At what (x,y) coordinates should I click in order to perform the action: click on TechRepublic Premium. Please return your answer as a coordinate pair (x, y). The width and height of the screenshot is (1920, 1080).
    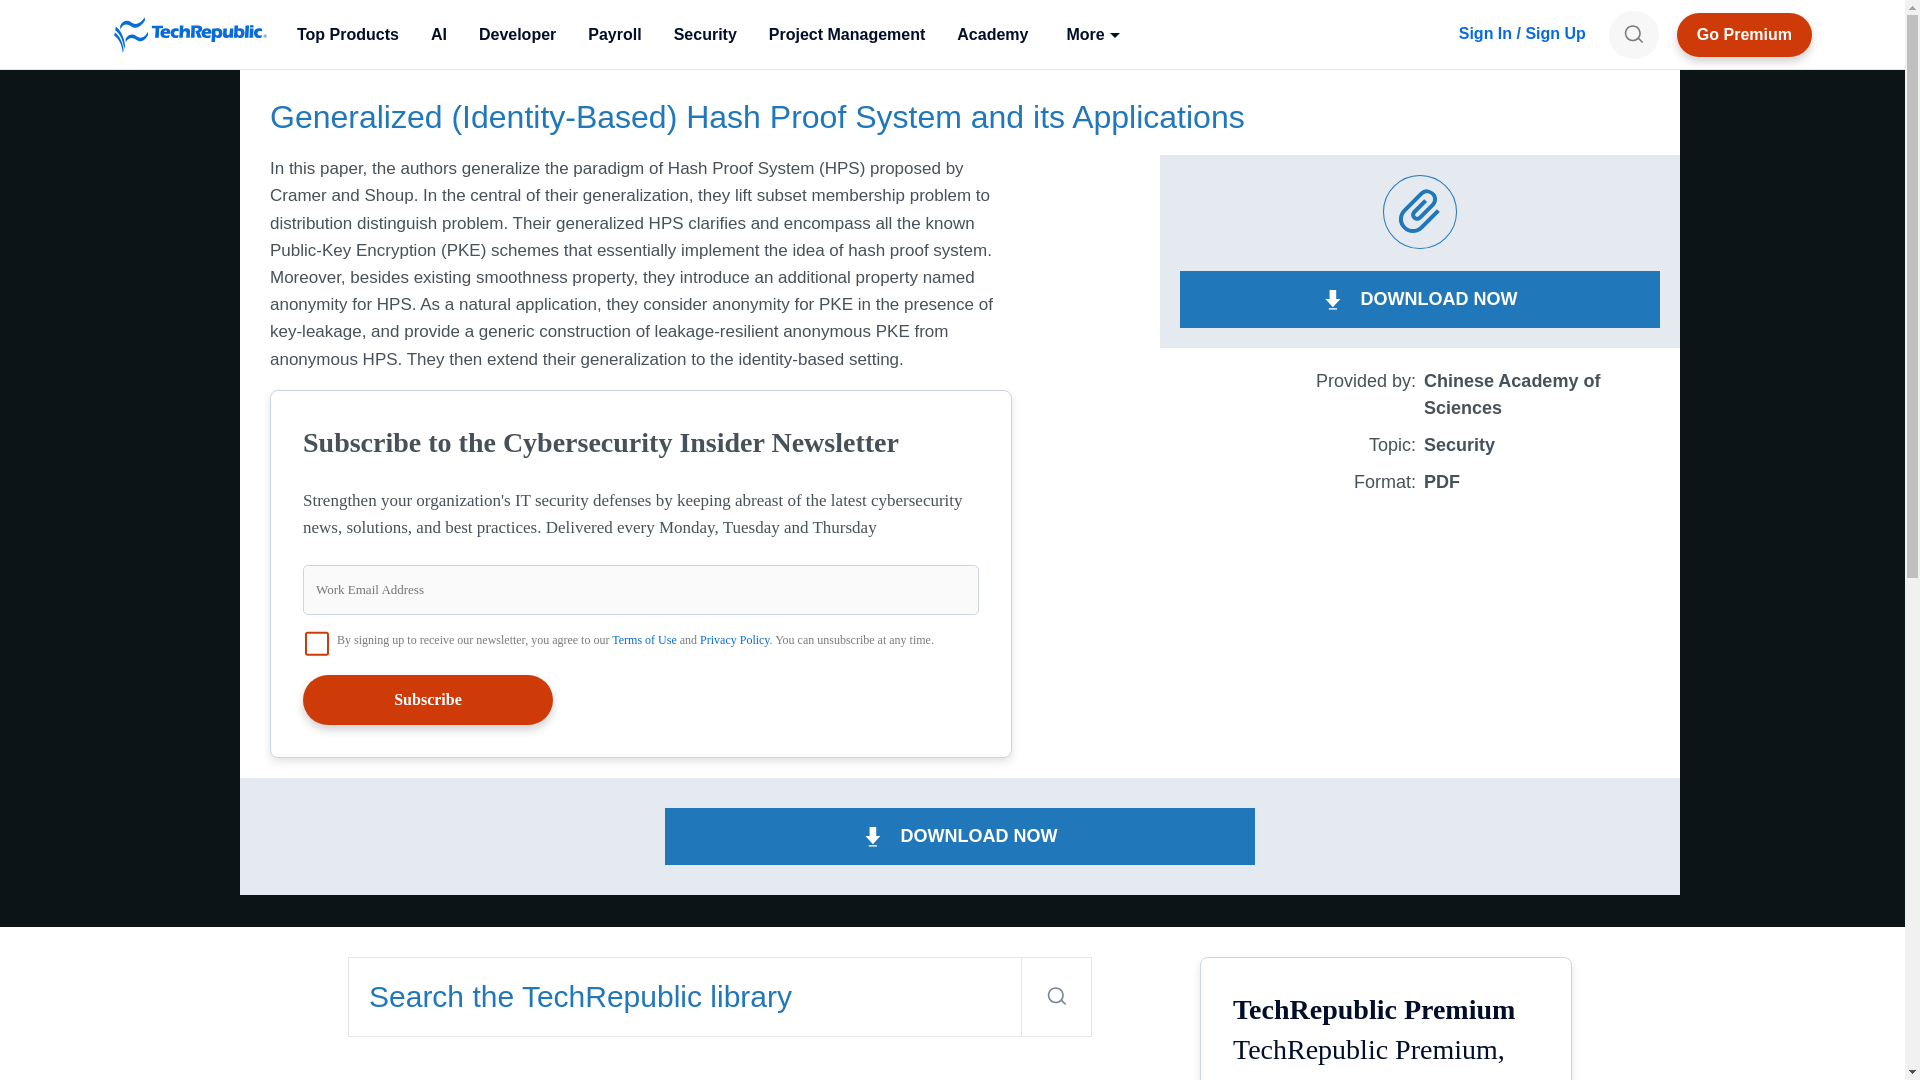
    Looking at the image, I should click on (1744, 34).